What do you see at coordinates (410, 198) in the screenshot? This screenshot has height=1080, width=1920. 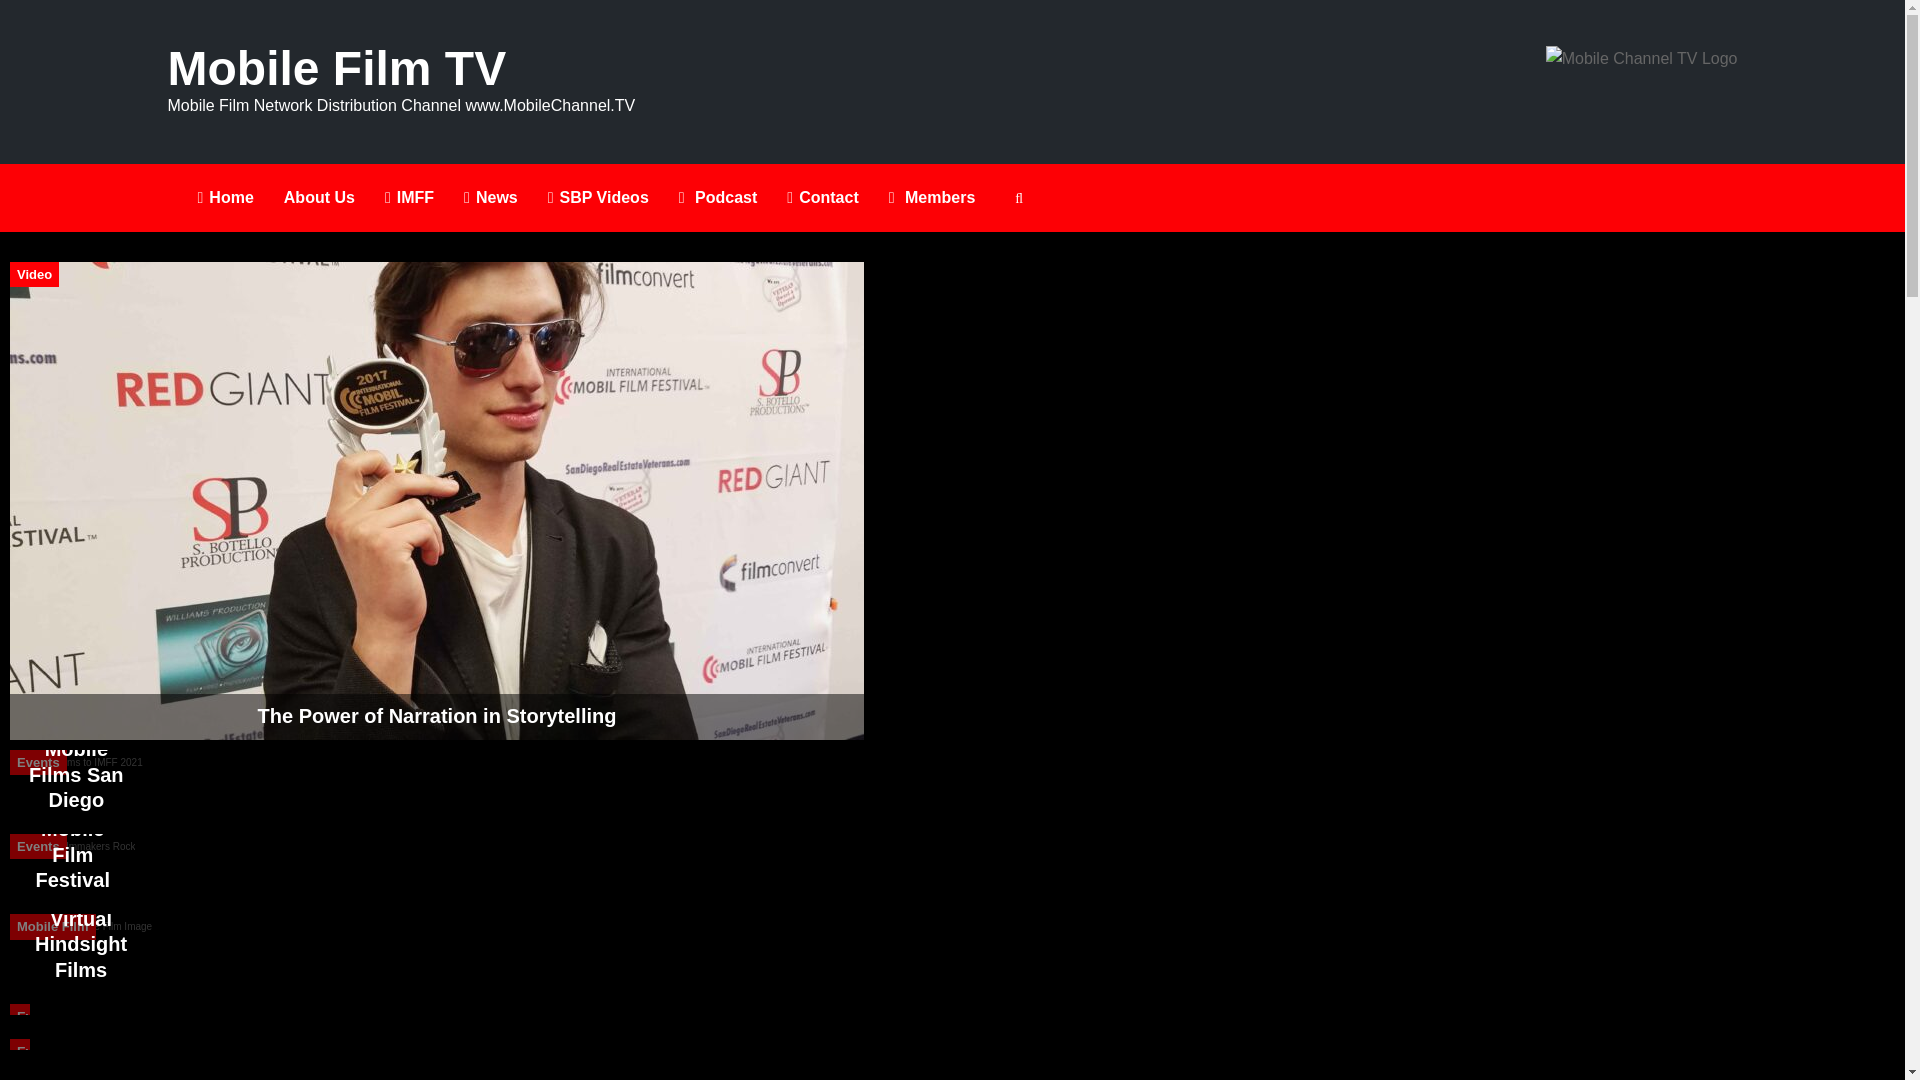 I see `IMFF` at bounding box center [410, 198].